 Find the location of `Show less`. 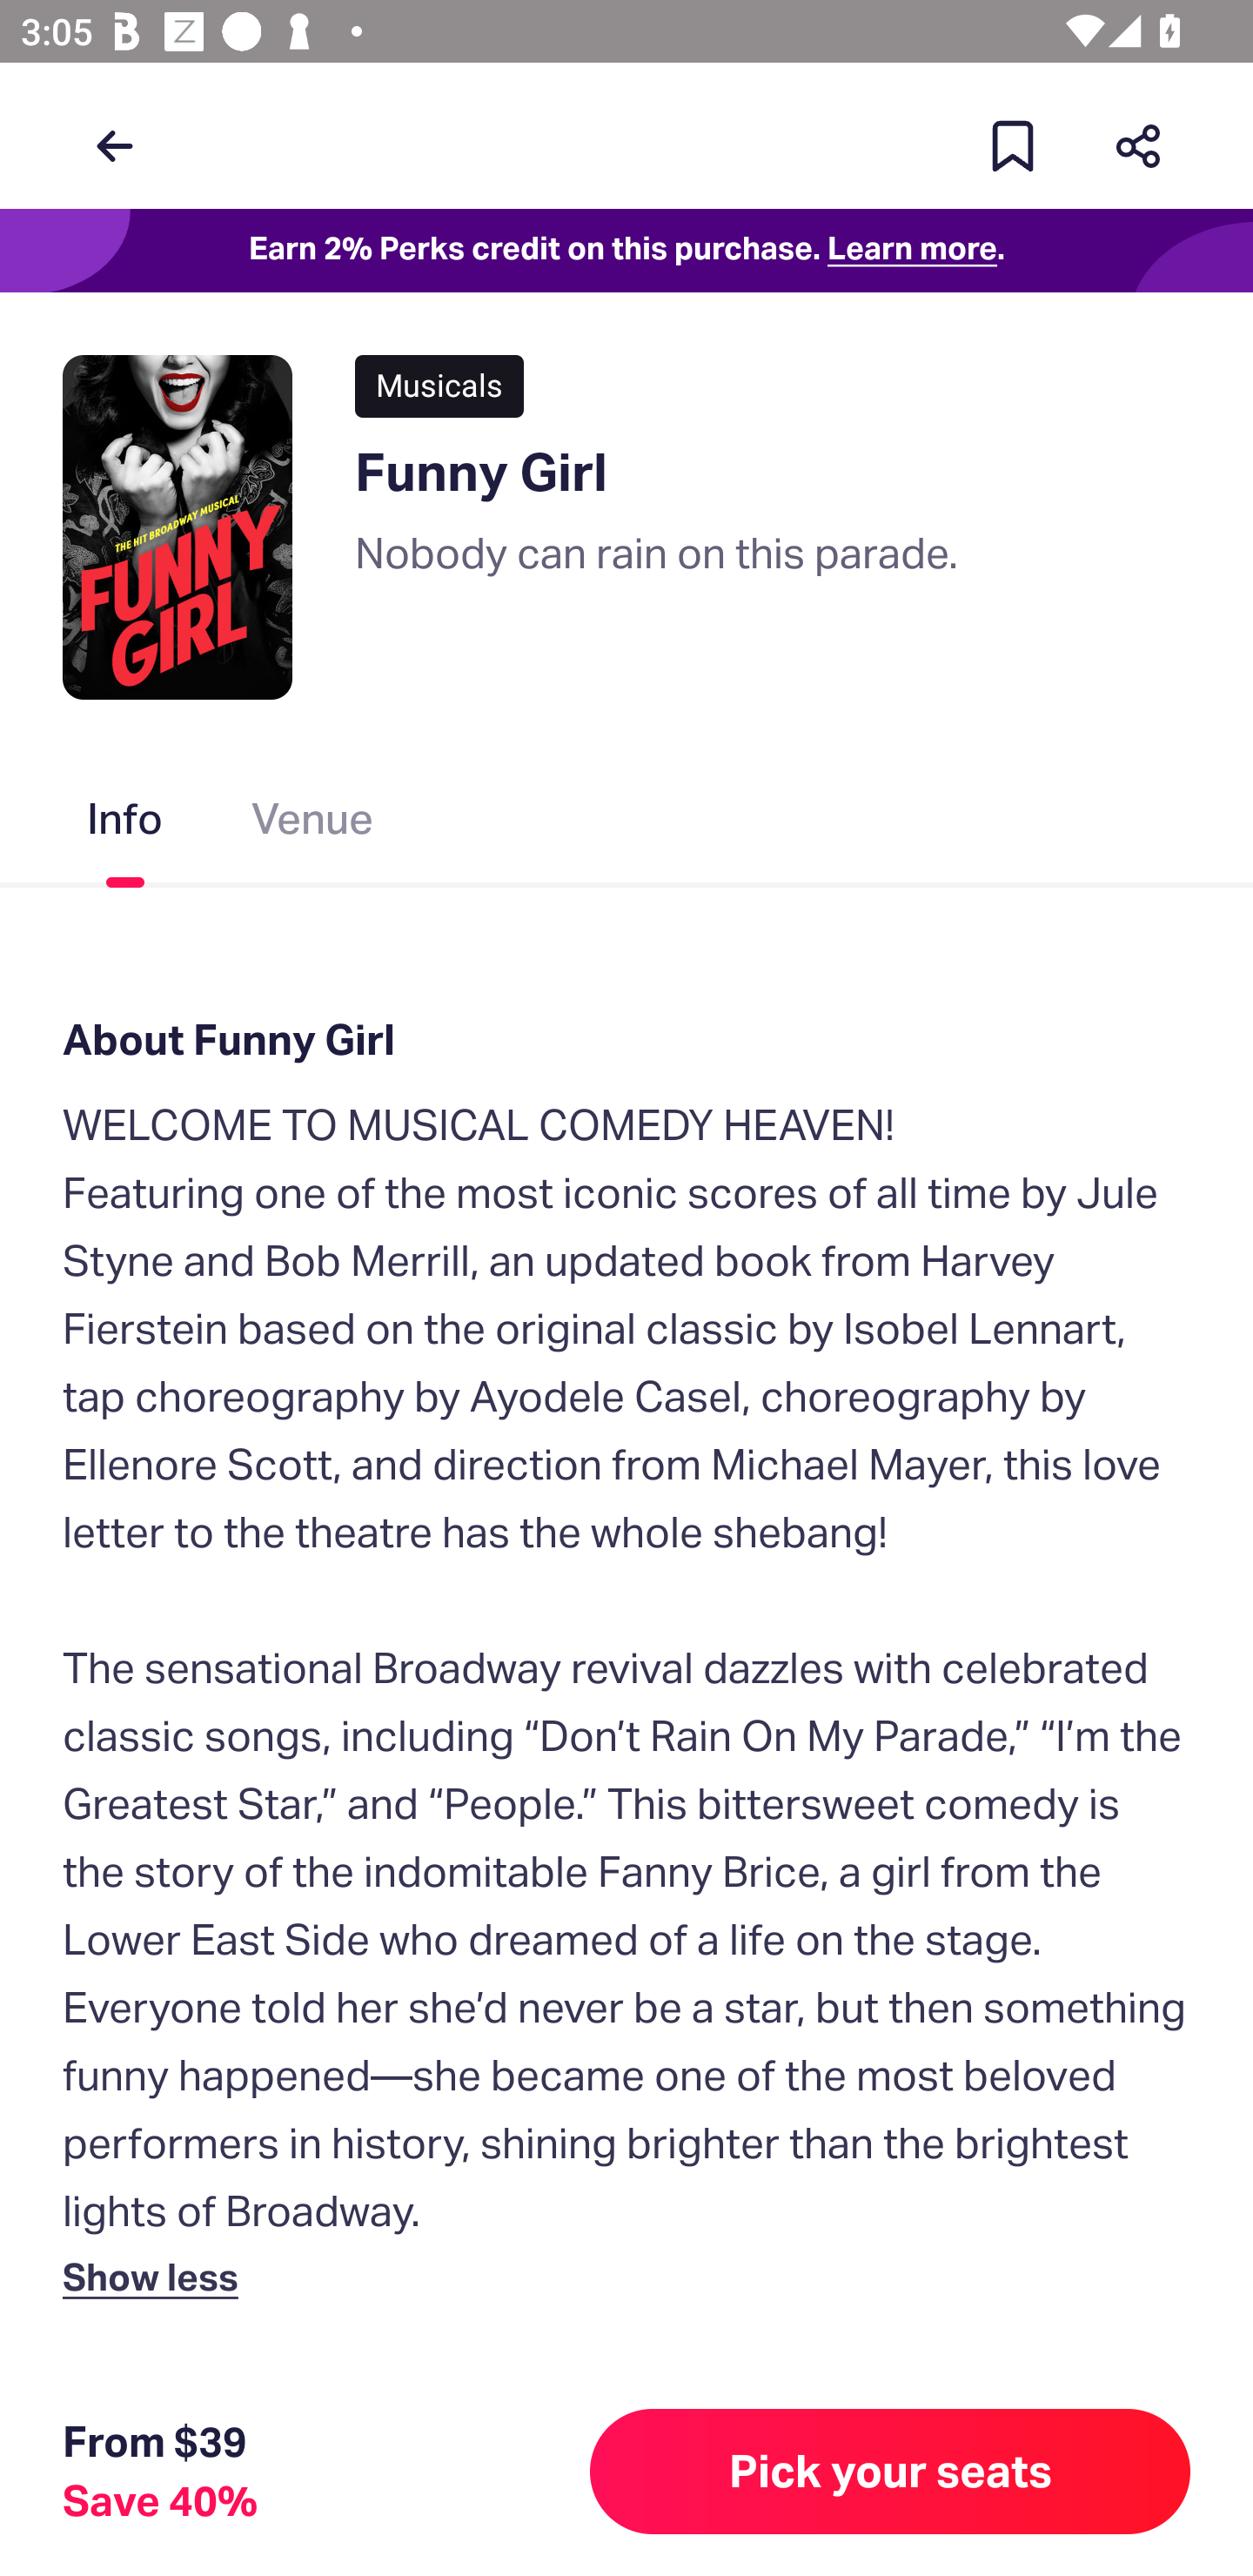

Show less is located at coordinates (157, 2276).